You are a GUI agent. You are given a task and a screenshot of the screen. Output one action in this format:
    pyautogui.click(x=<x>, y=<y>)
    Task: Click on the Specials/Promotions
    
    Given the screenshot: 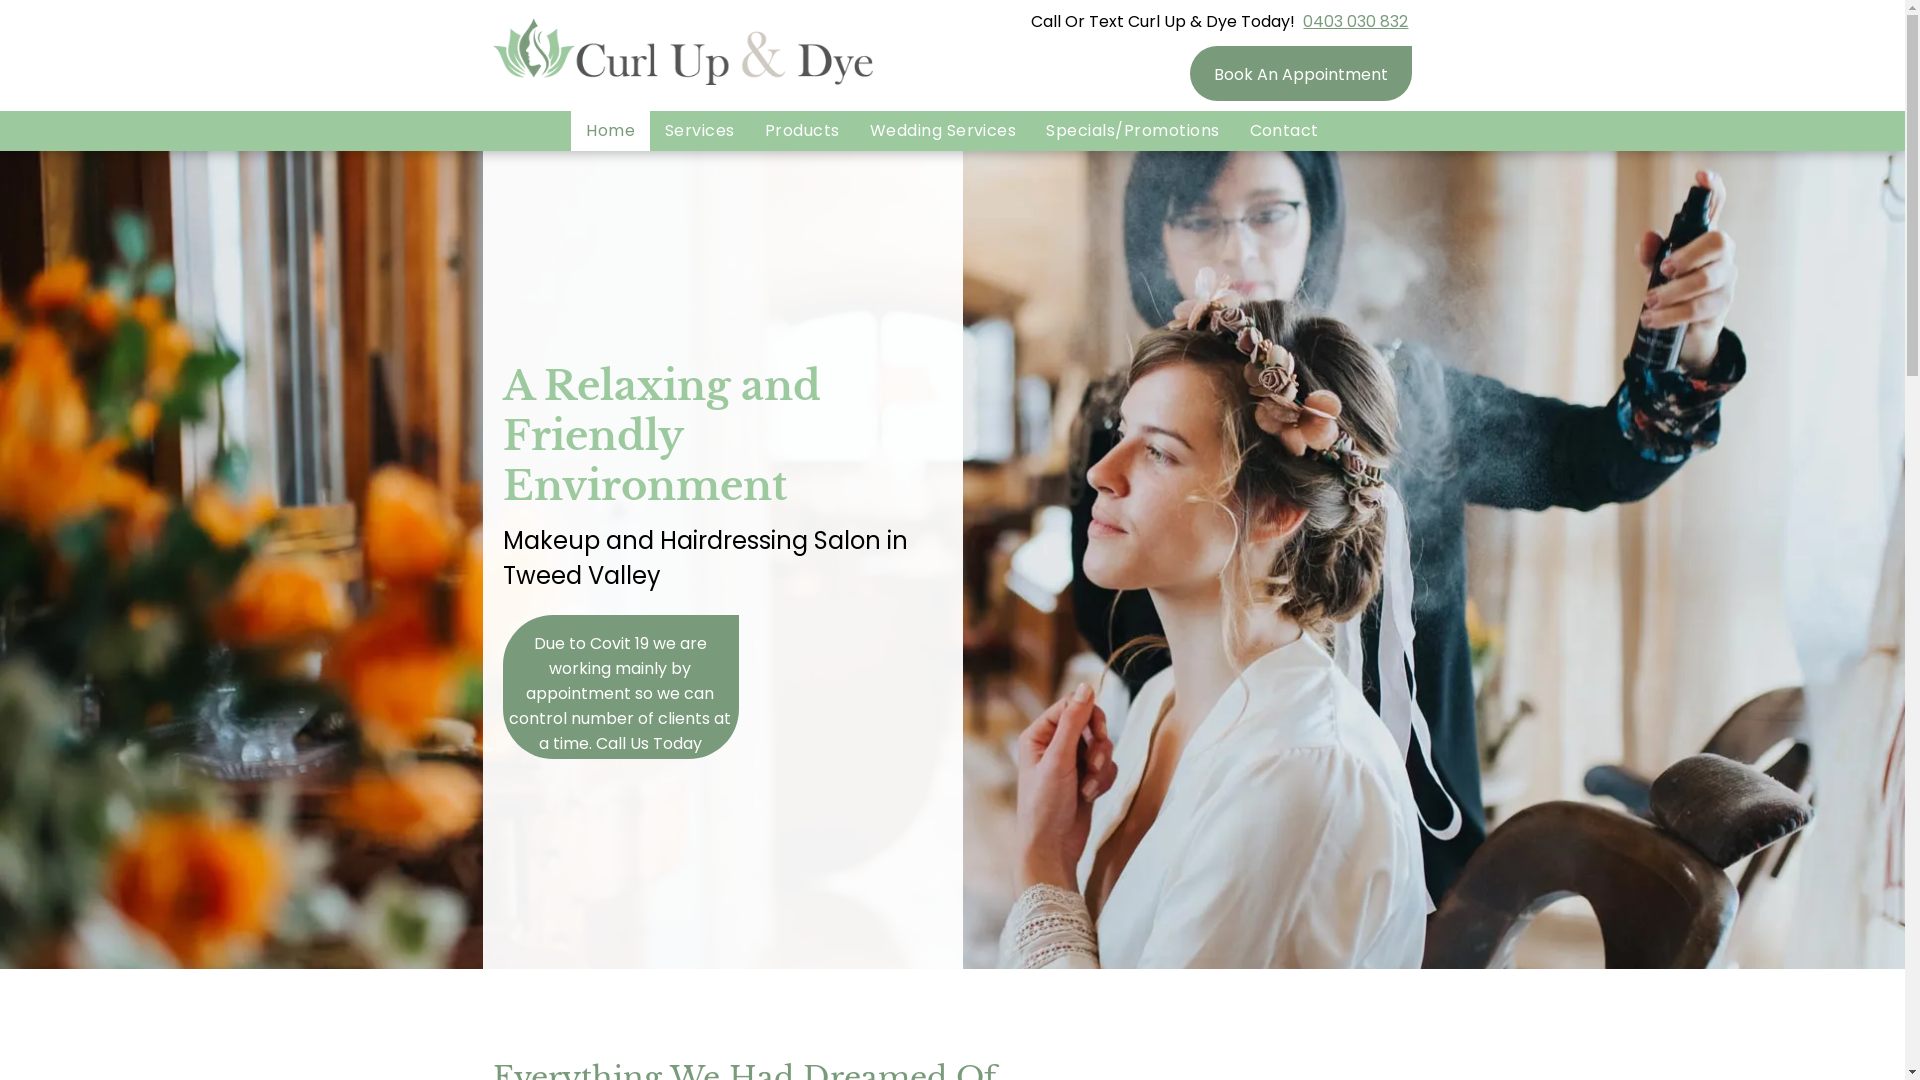 What is the action you would take?
    pyautogui.click(x=1132, y=131)
    